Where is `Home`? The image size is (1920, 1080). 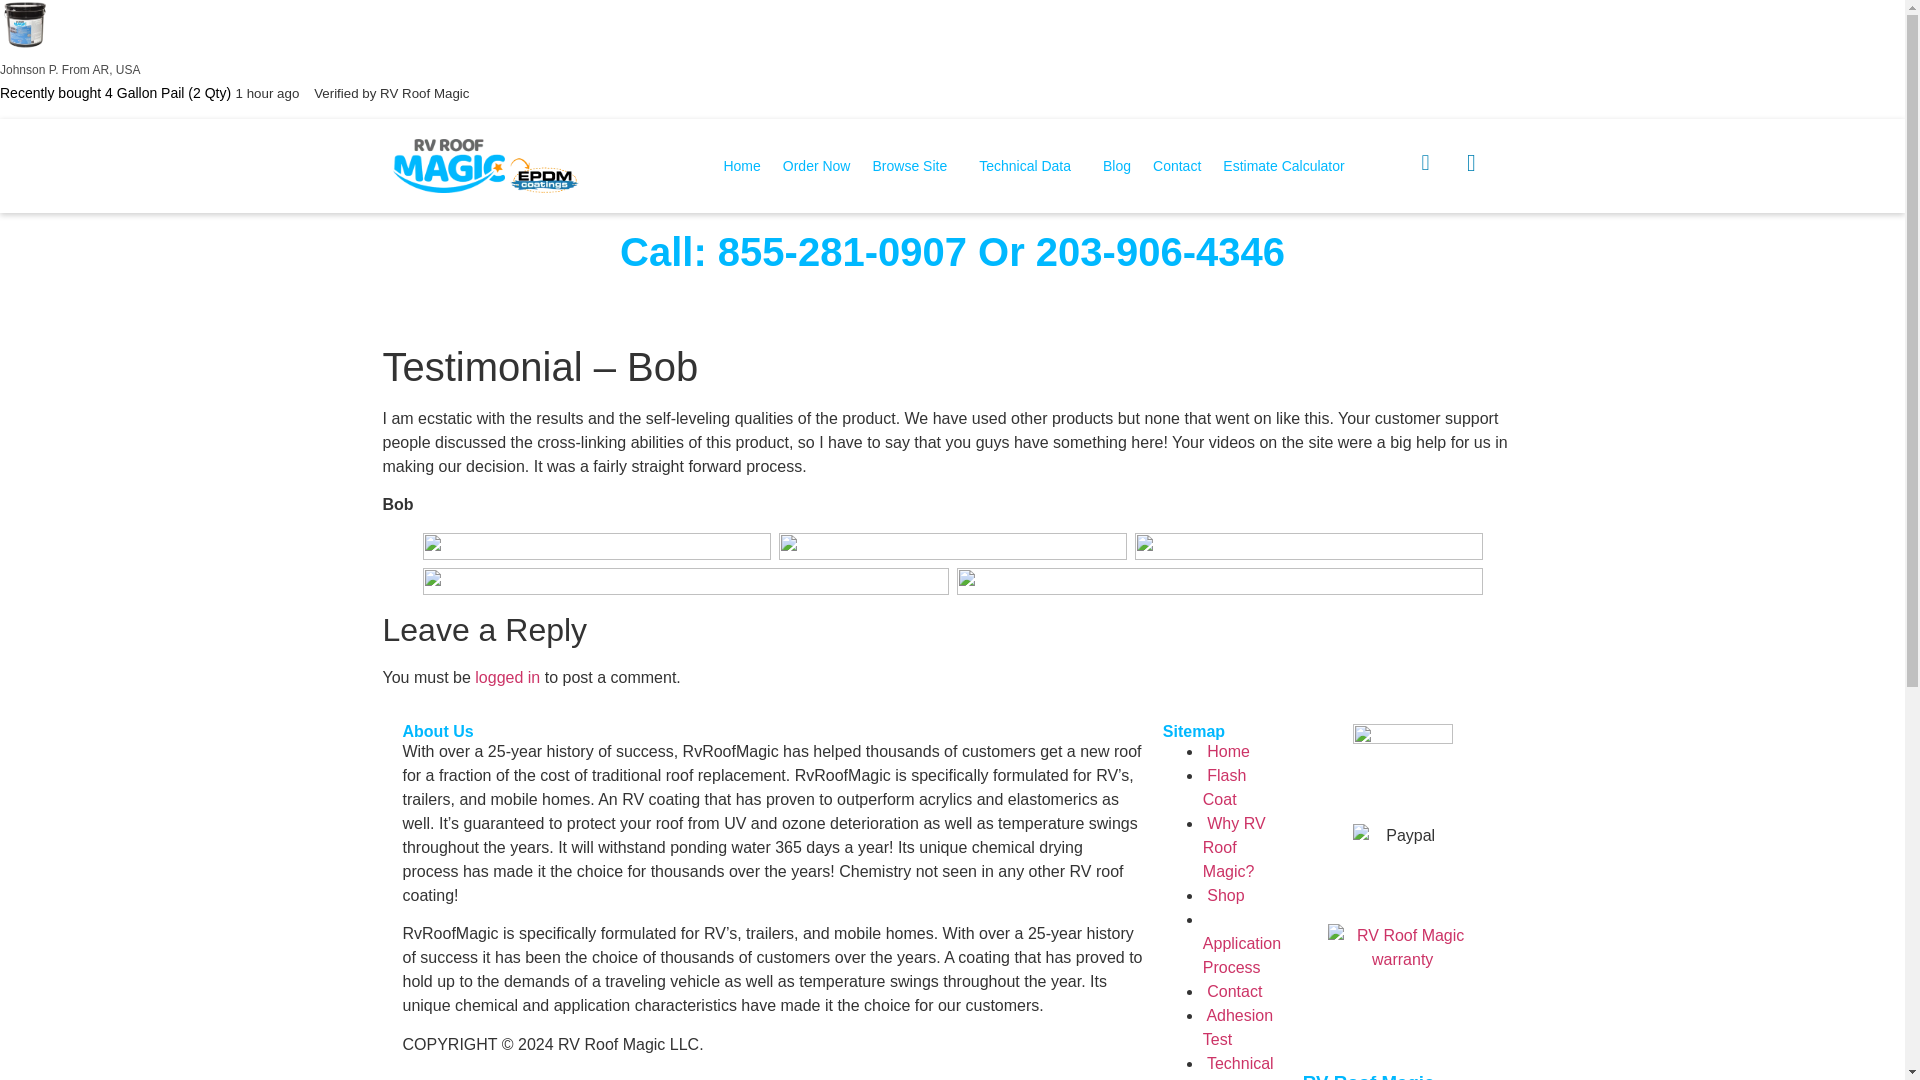
Home is located at coordinates (1226, 752).